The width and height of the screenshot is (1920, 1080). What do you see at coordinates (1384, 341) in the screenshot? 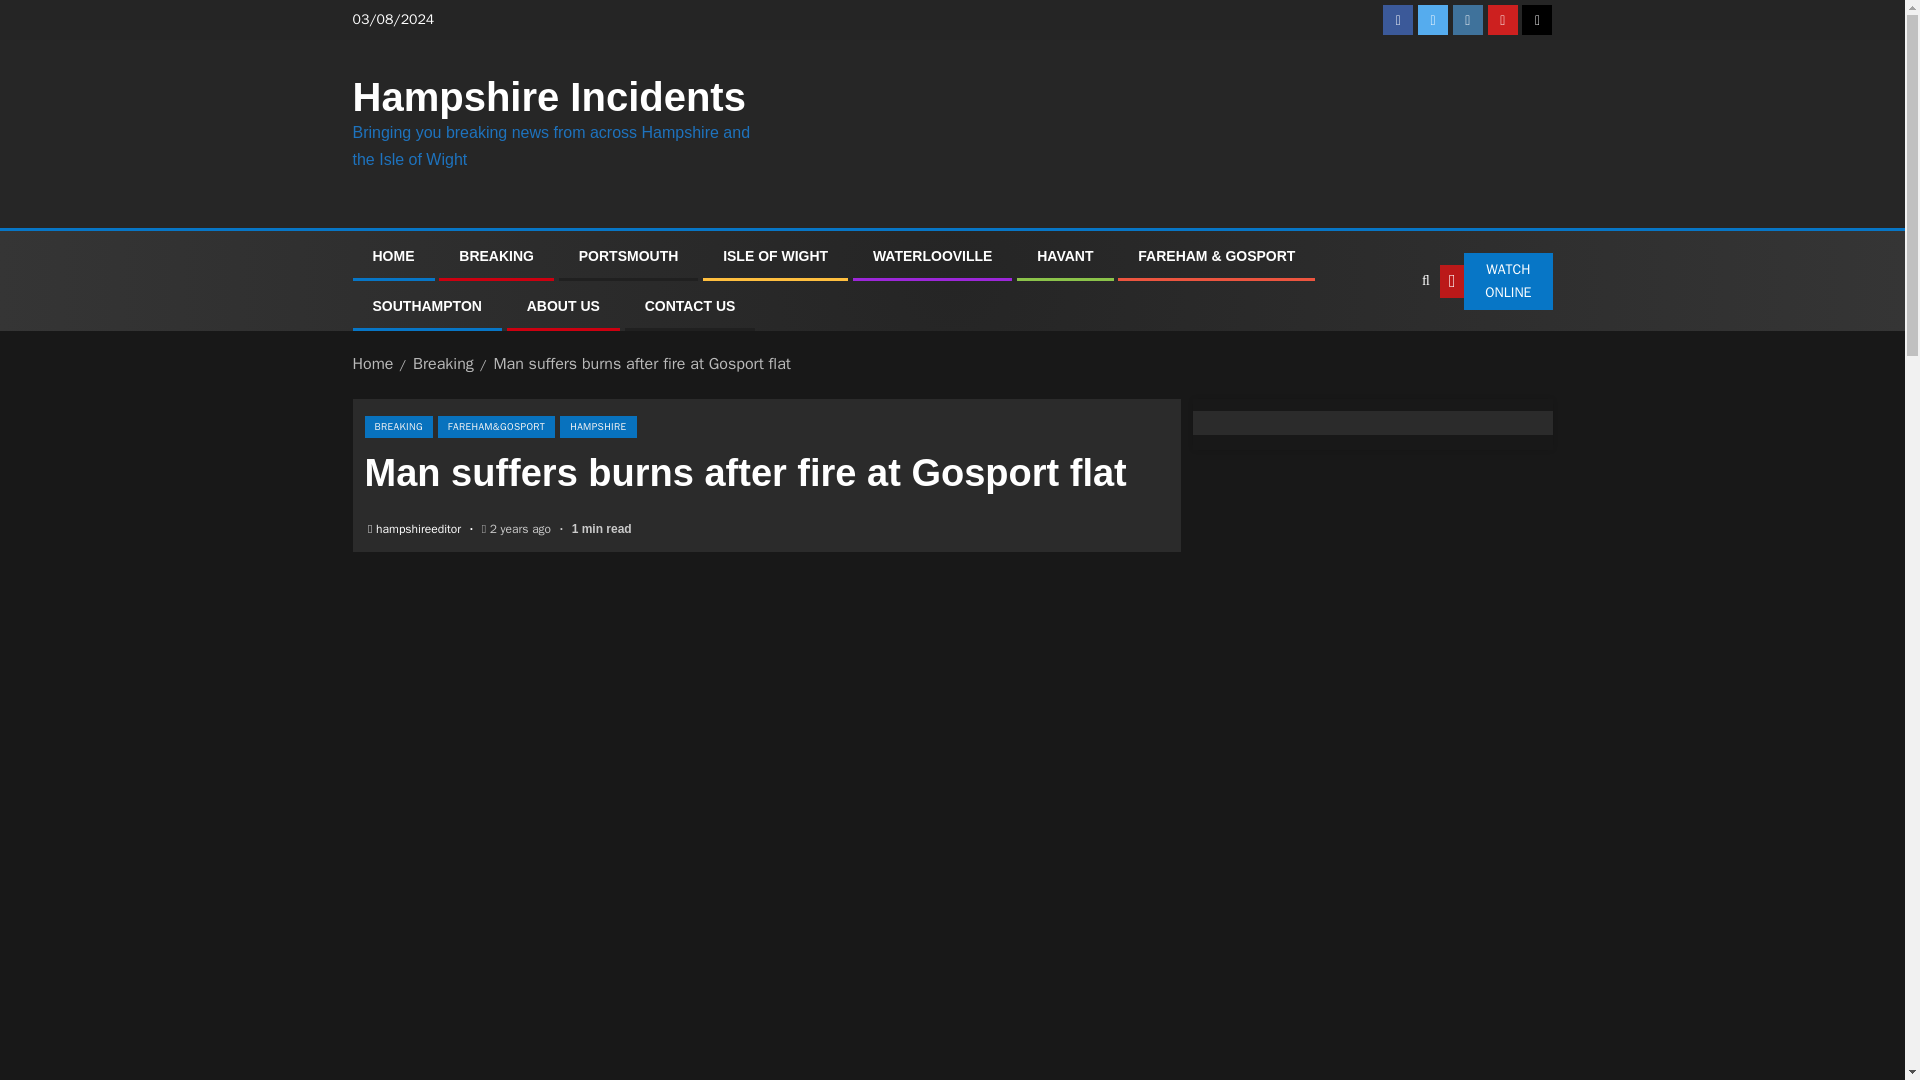
I see `Search` at bounding box center [1384, 341].